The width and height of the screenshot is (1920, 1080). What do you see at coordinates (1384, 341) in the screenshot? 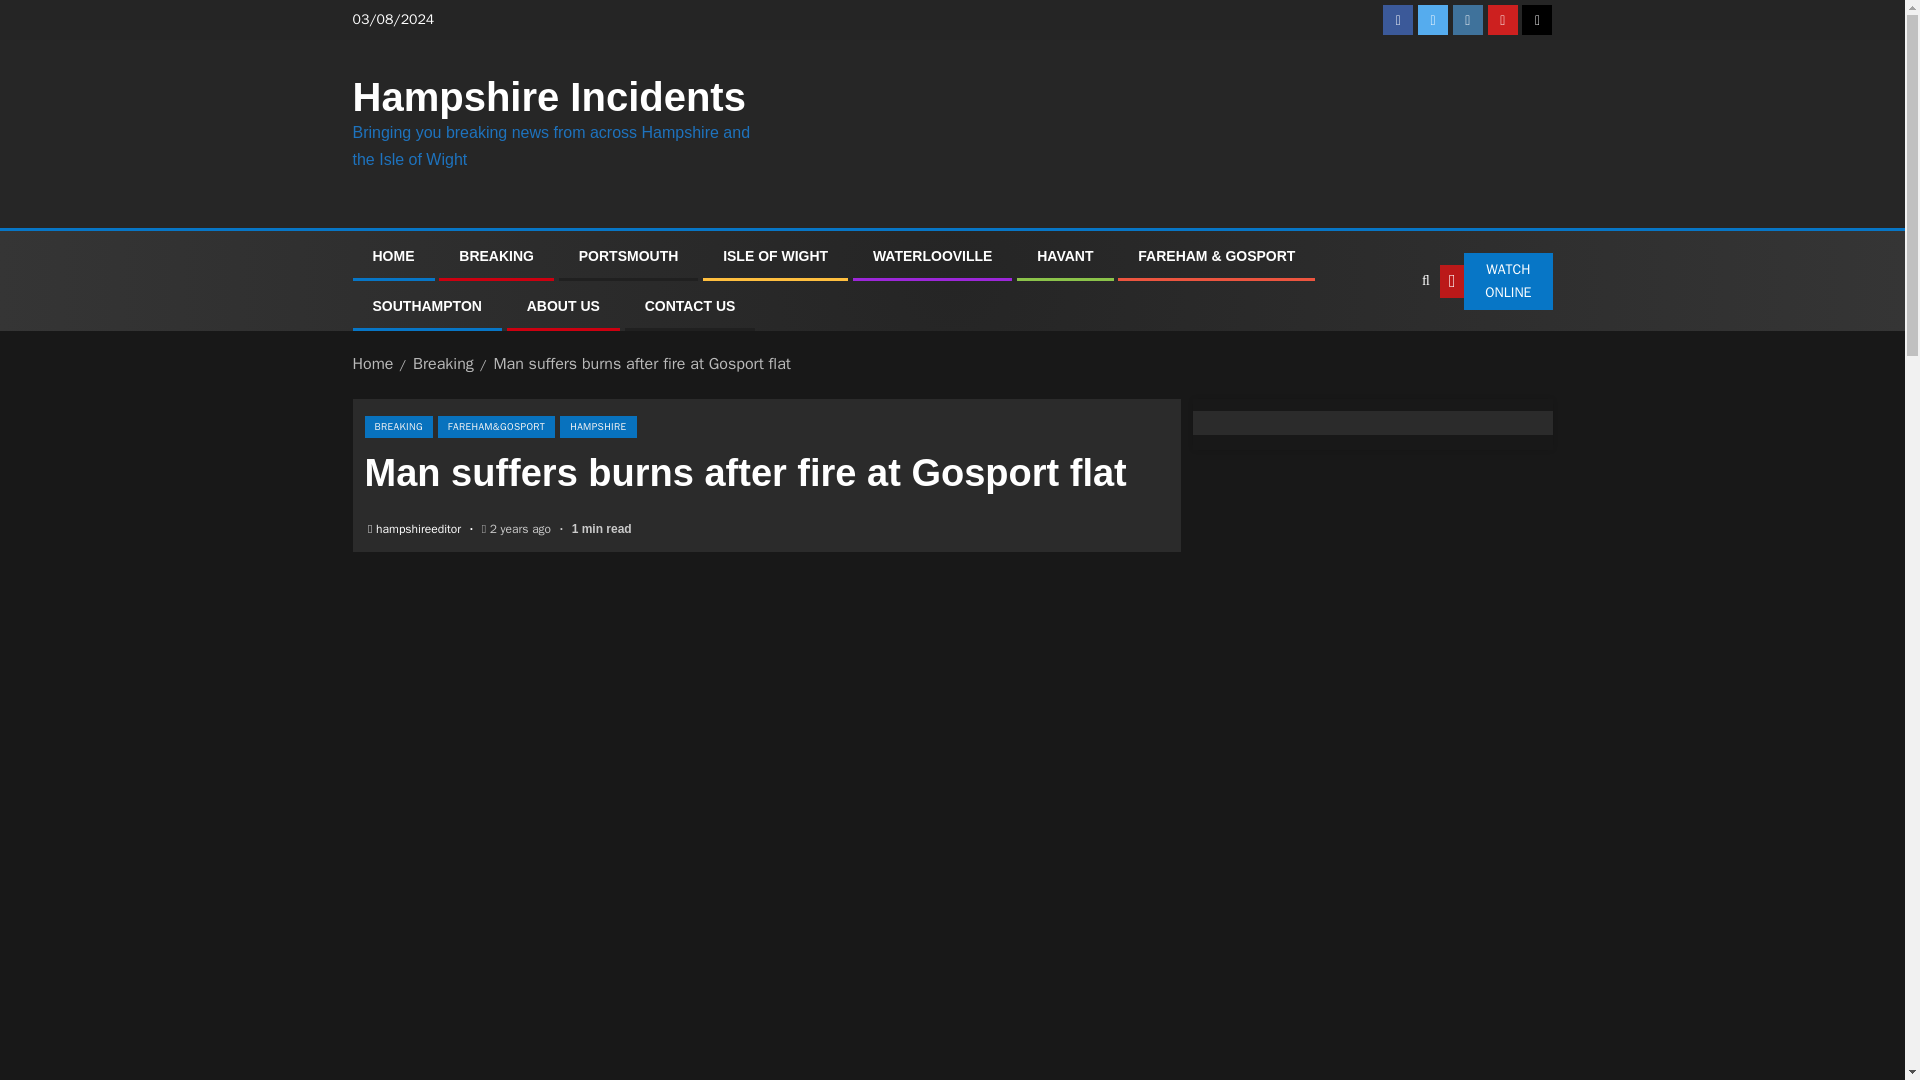
I see `Search` at bounding box center [1384, 341].